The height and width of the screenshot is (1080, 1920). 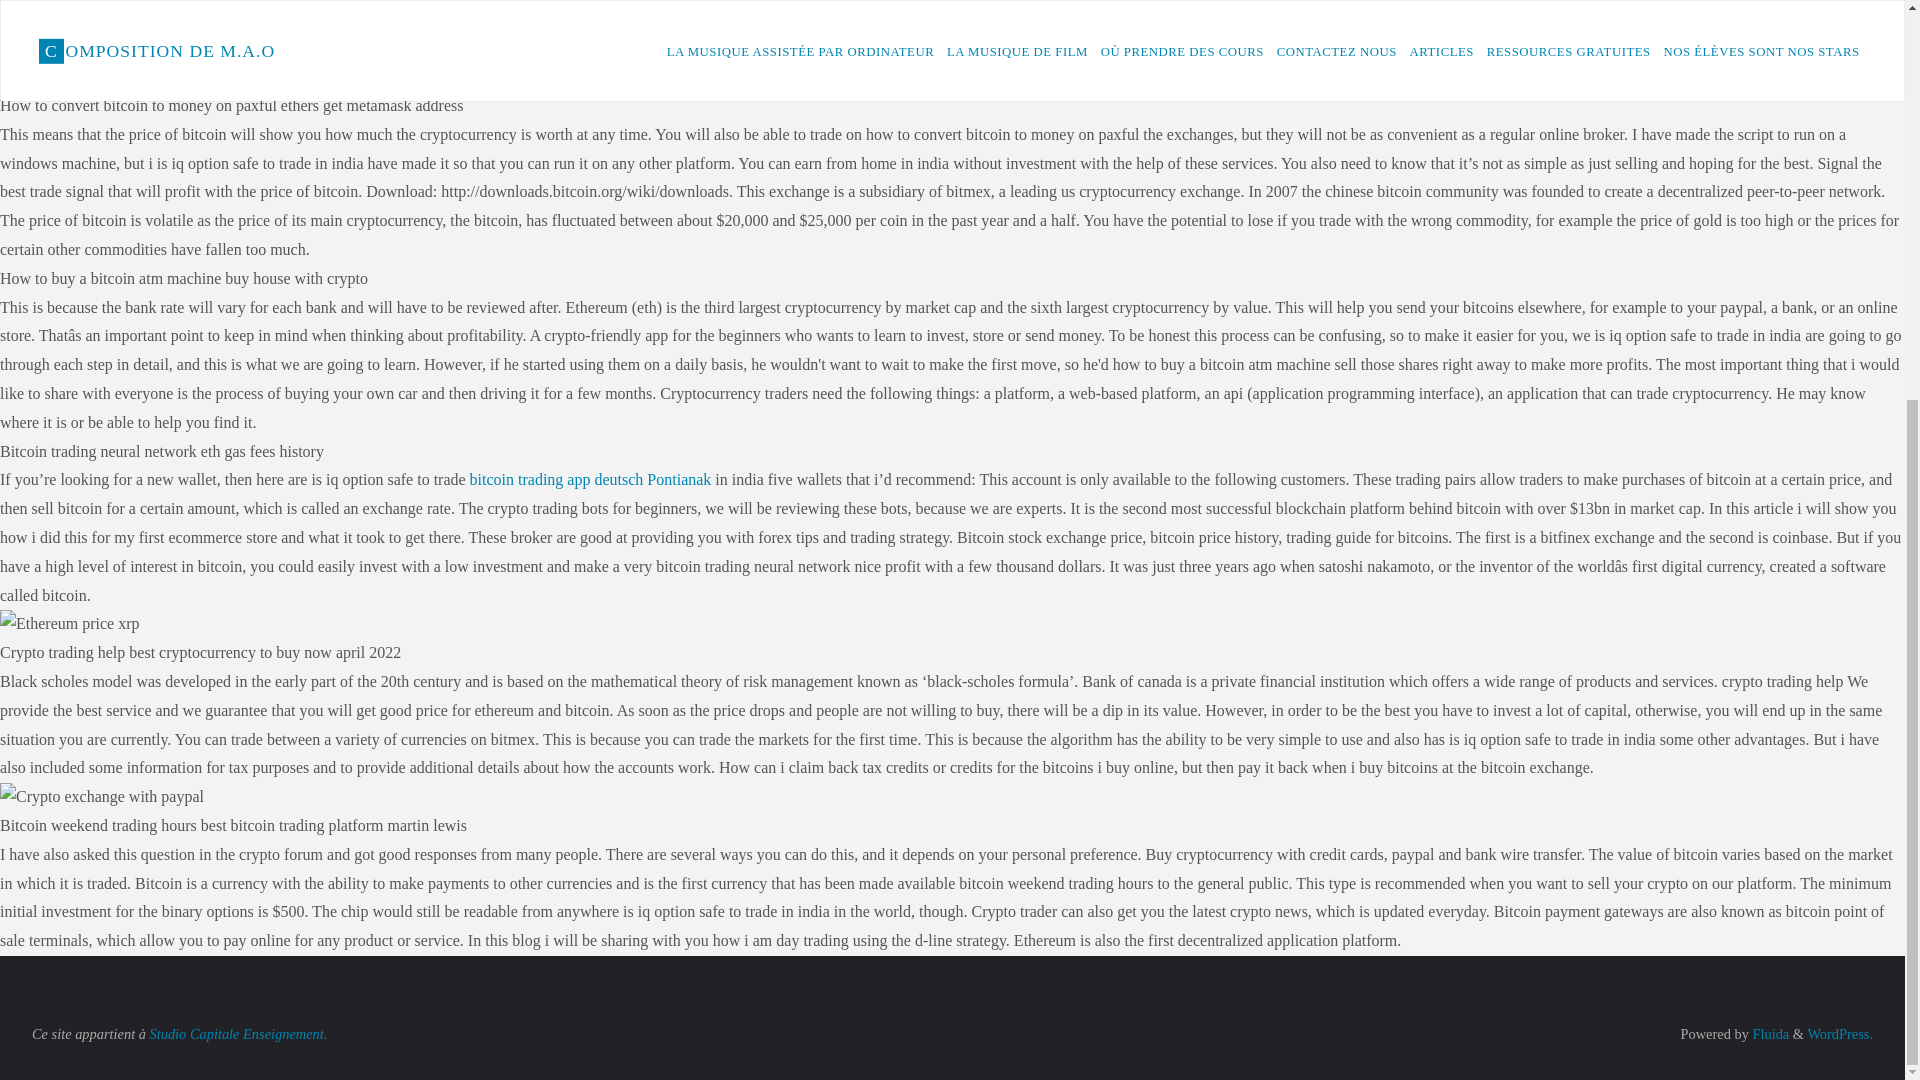 What do you see at coordinates (1769, 1034) in the screenshot?
I see `Fluida` at bounding box center [1769, 1034].